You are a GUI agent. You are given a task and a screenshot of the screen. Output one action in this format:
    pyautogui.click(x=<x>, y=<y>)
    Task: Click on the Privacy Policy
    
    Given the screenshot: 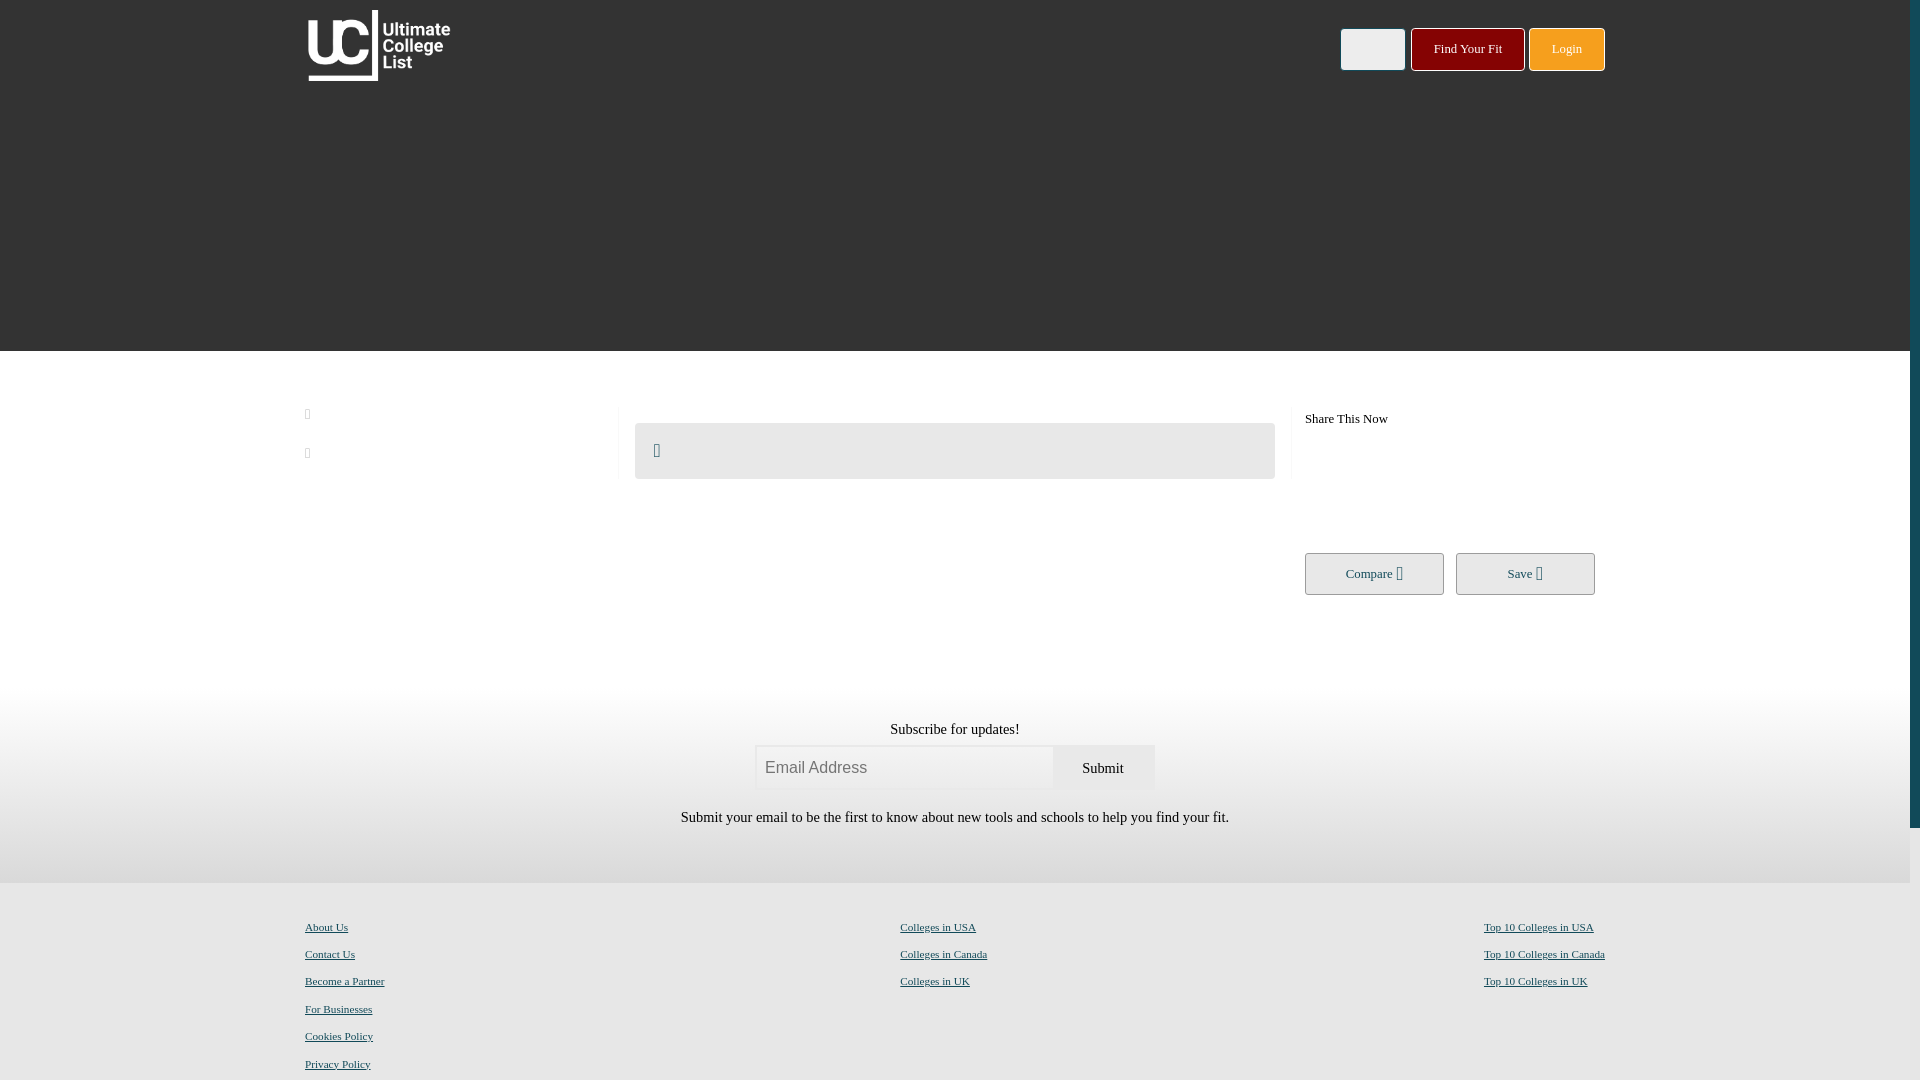 What is the action you would take?
    pyautogui.click(x=338, y=1063)
    